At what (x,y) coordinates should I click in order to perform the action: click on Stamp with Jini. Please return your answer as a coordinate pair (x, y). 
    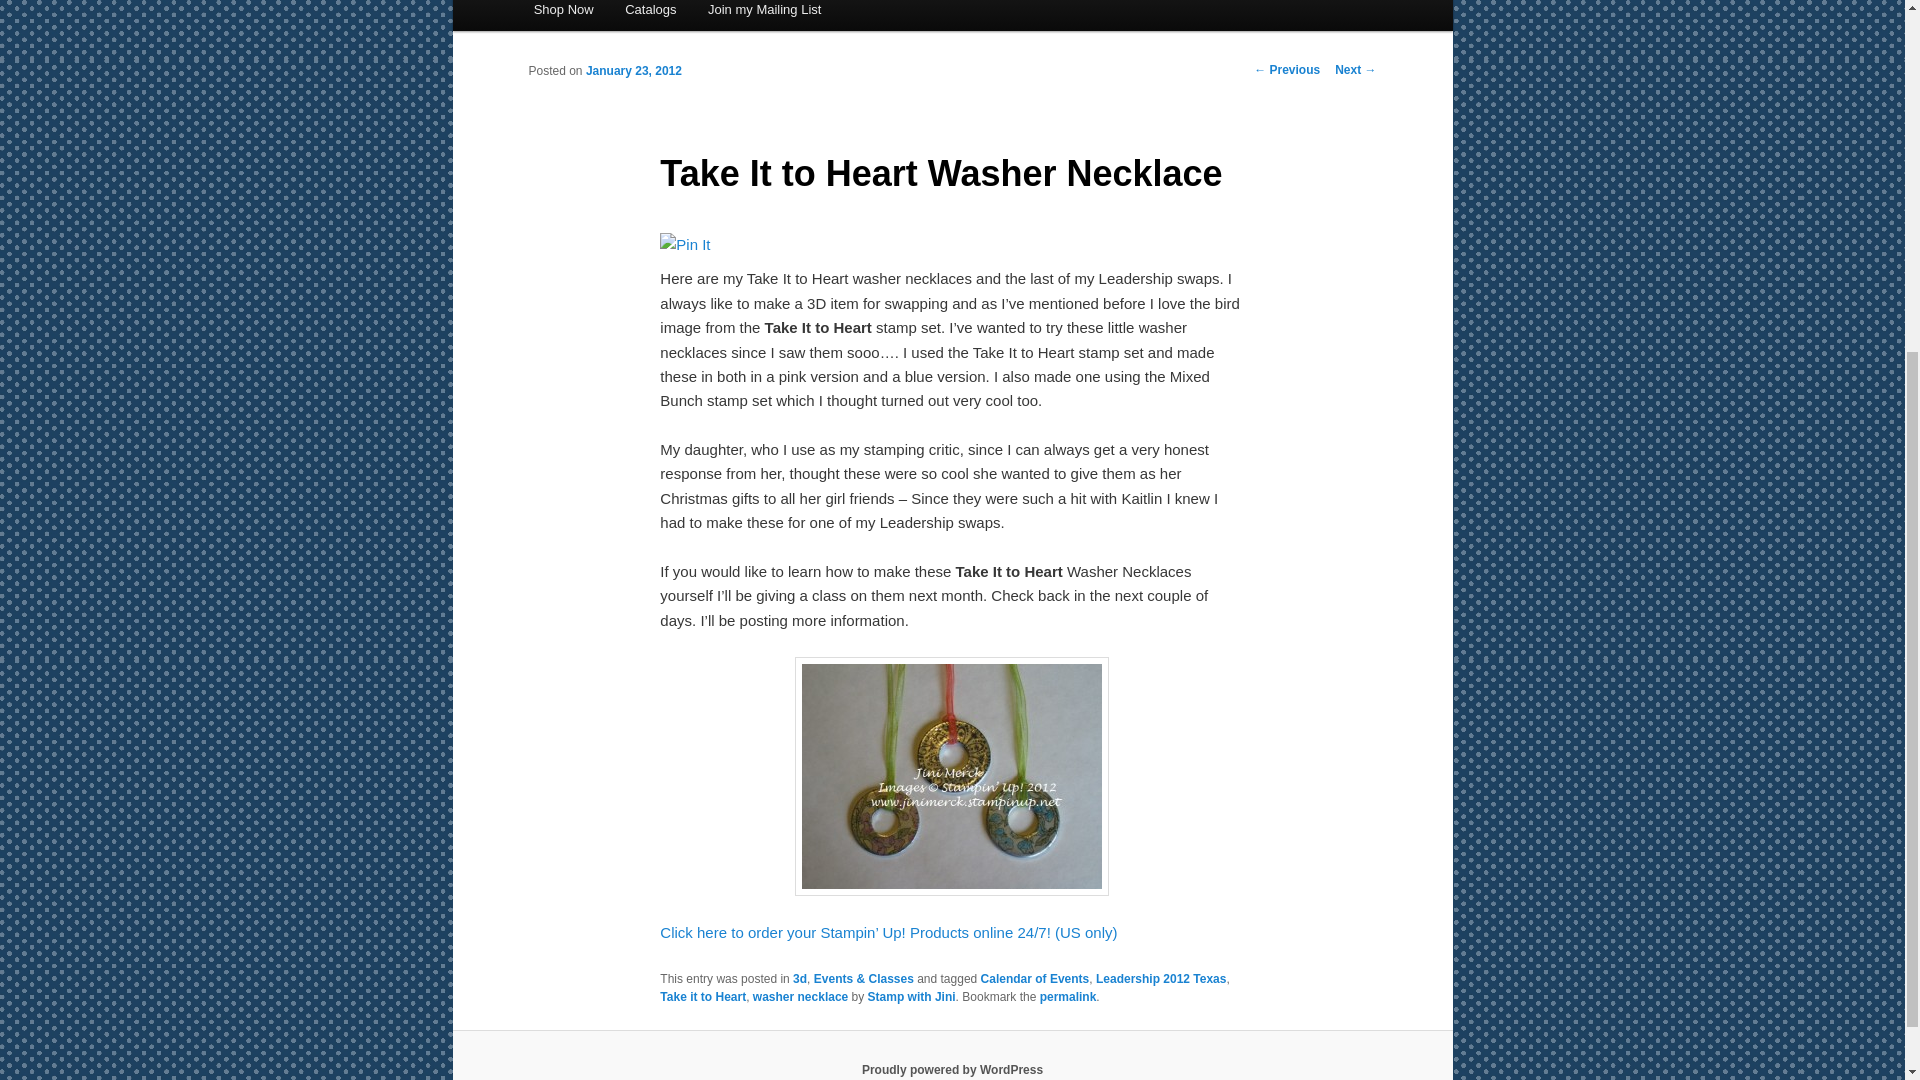
    Looking at the image, I should click on (912, 997).